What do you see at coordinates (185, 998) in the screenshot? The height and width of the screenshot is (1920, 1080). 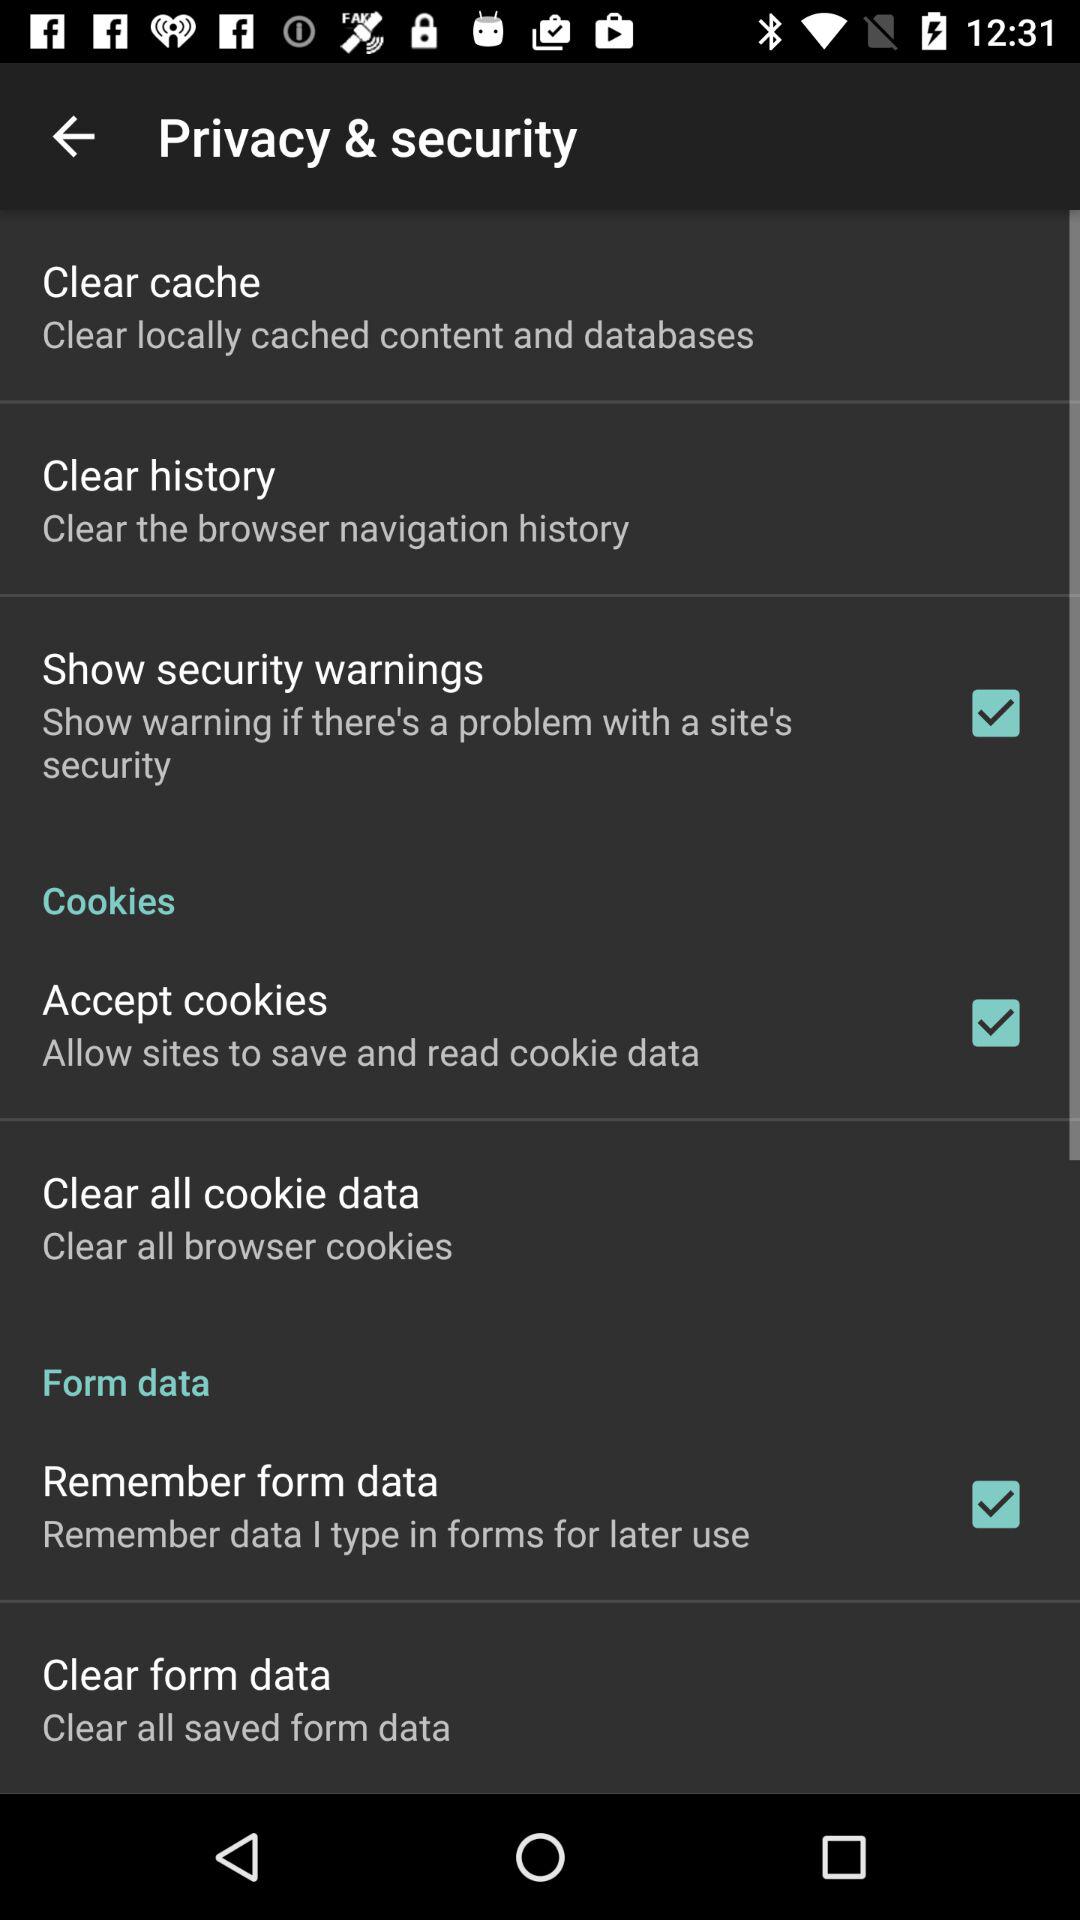 I see `choose item above allow sites to icon` at bounding box center [185, 998].